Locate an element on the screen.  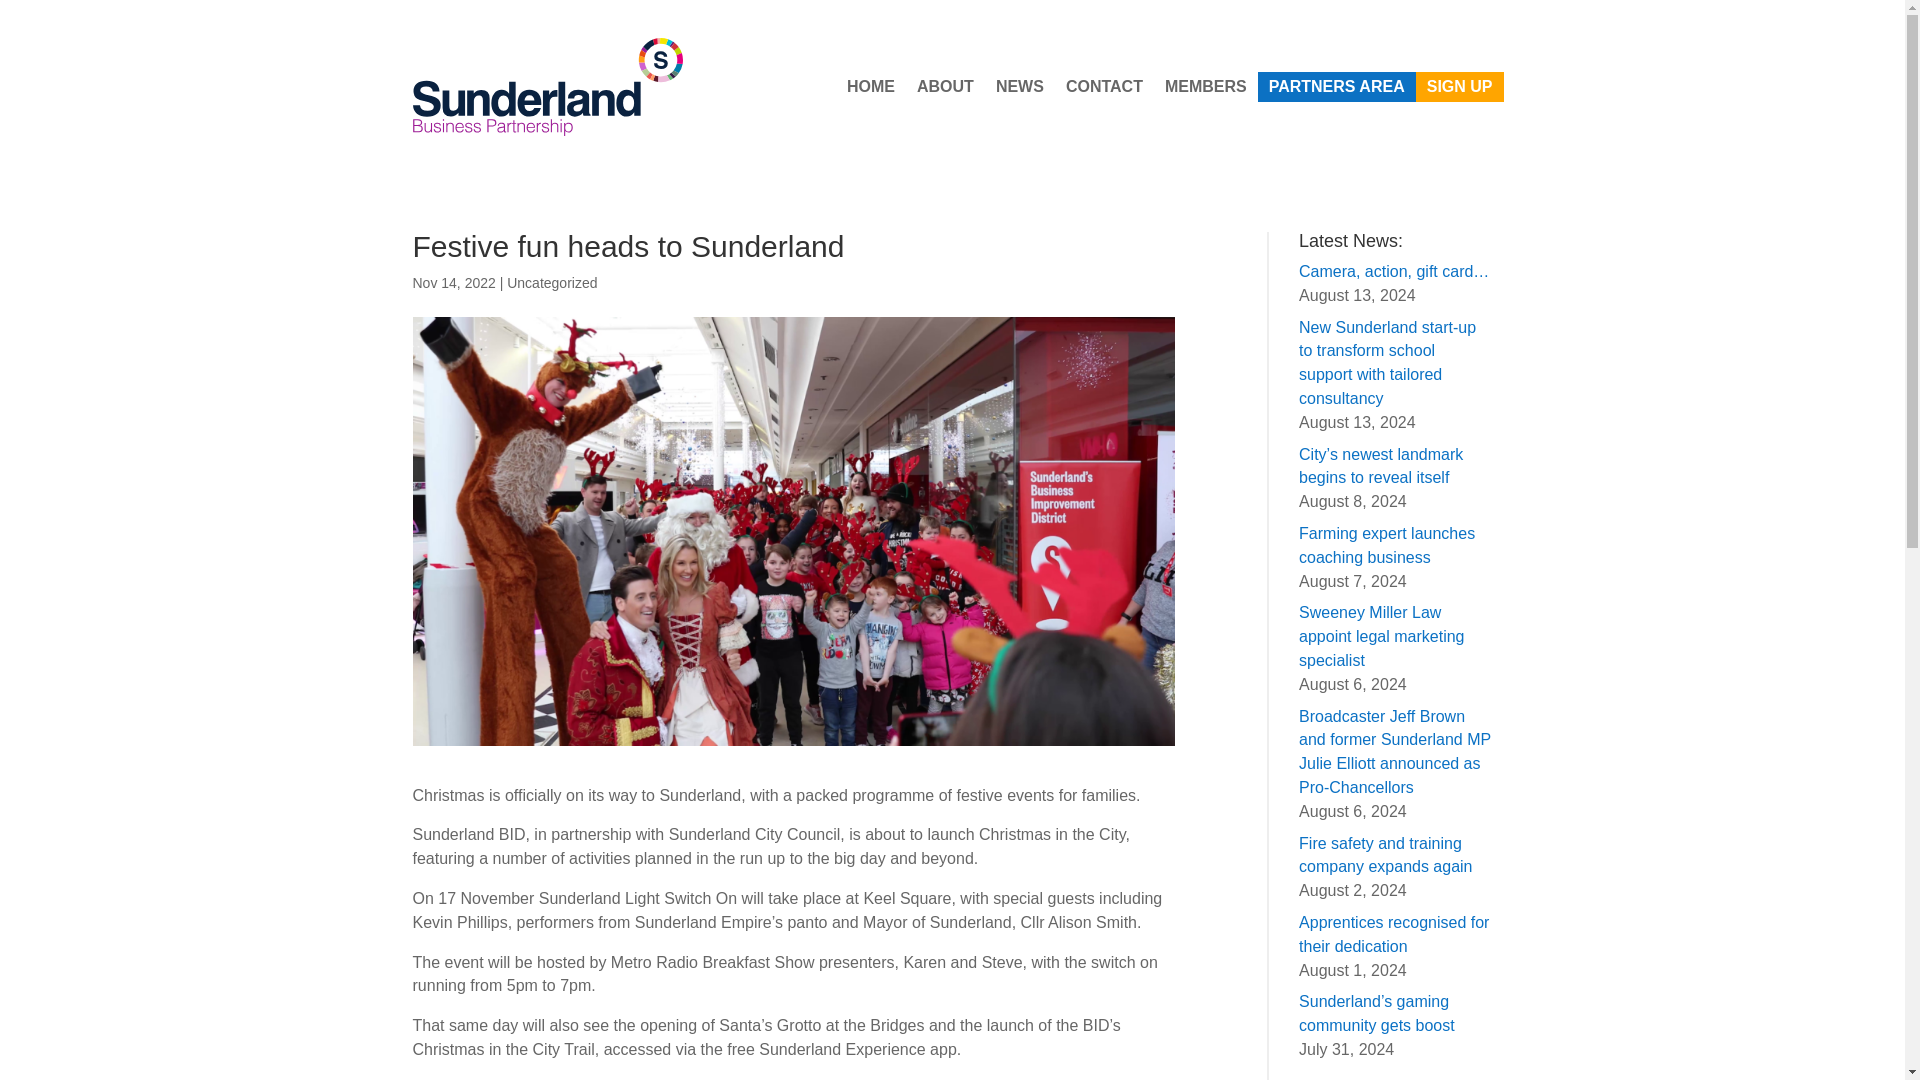
Farming expert launches coaching business is located at coordinates (1386, 544).